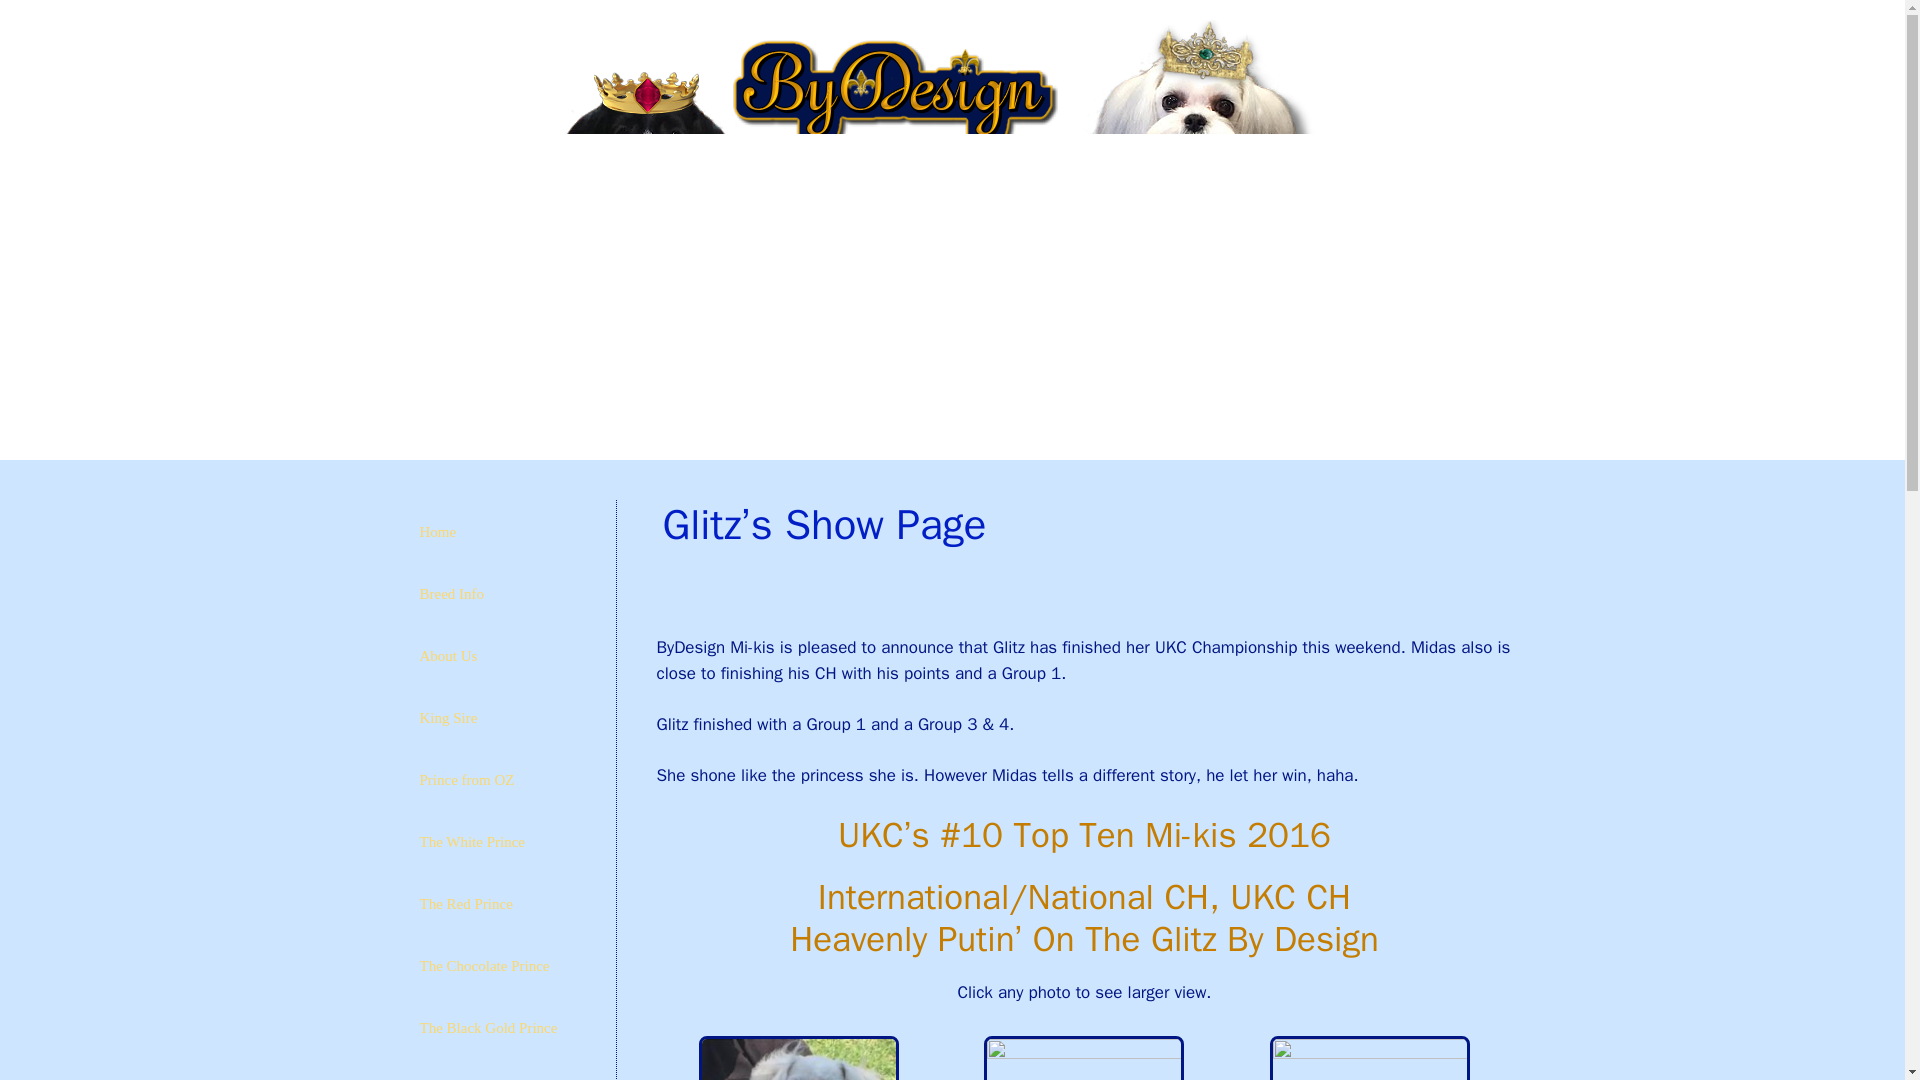 This screenshot has width=1920, height=1080. What do you see at coordinates (502, 904) in the screenshot?
I see `The Red Prince` at bounding box center [502, 904].